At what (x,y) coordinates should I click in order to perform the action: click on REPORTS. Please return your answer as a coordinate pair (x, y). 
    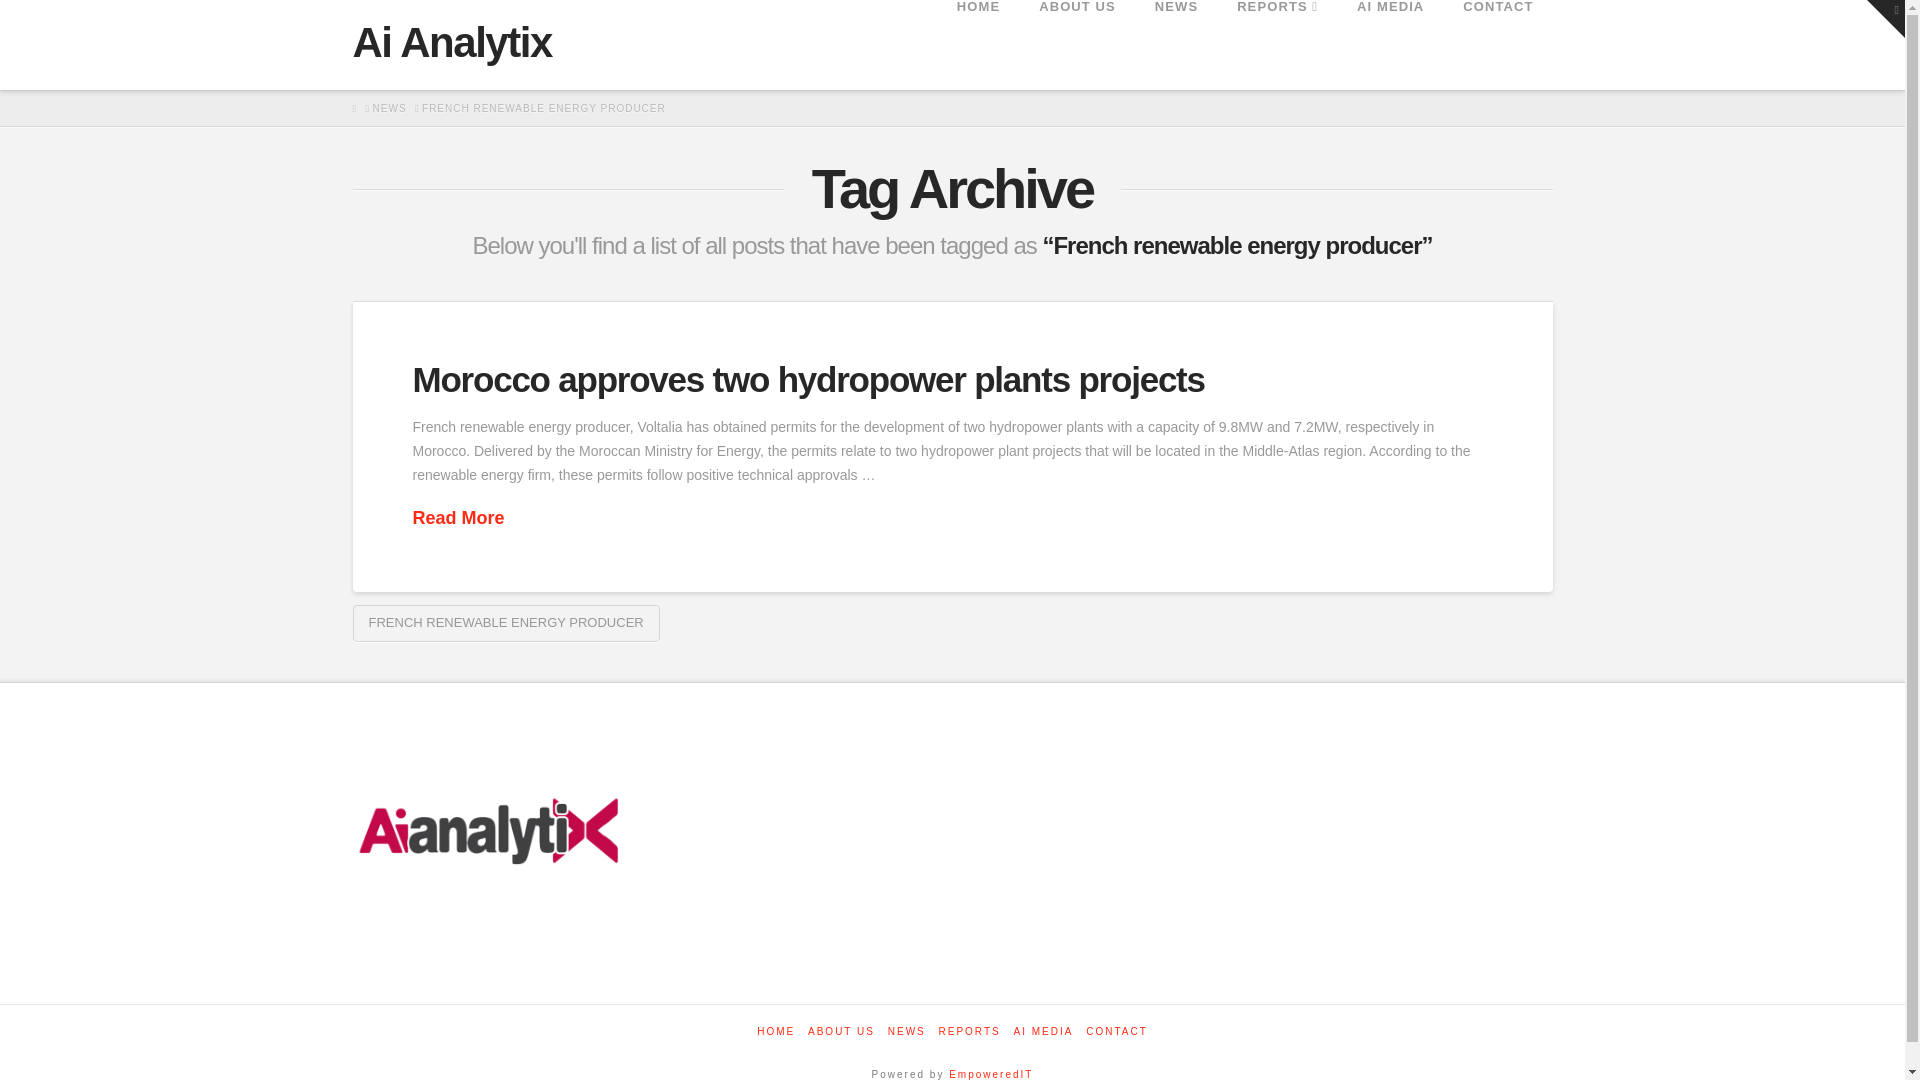
    Looking at the image, I should click on (1276, 44).